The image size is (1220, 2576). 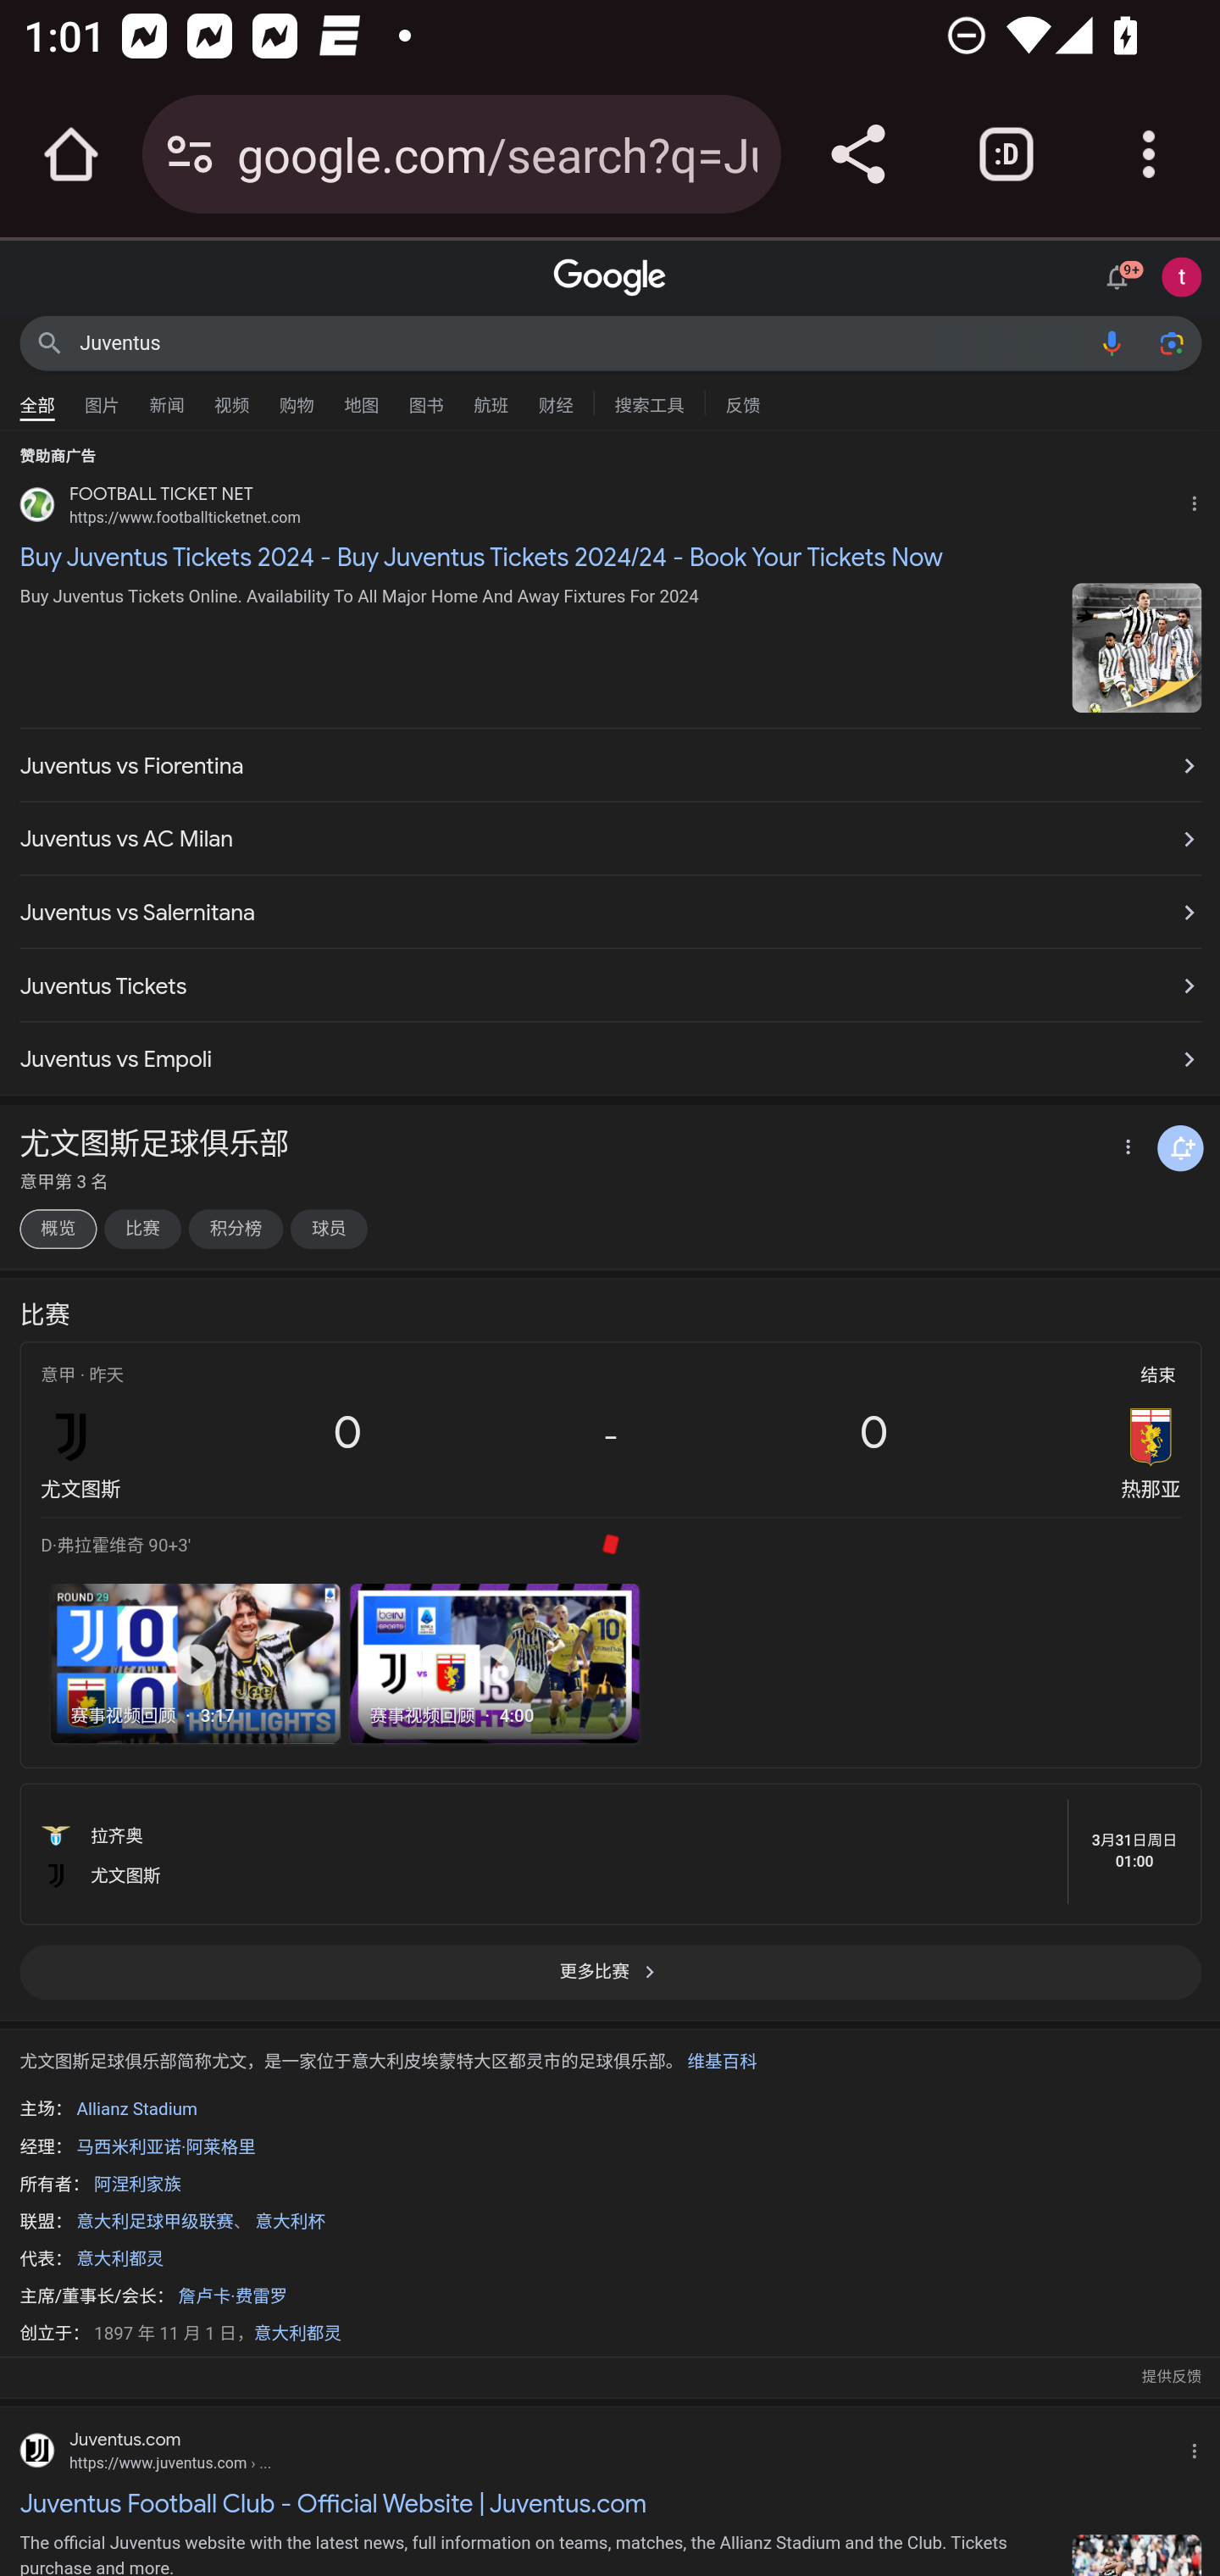 What do you see at coordinates (230, 2296) in the screenshot?
I see `詹卢卡·费雷罗` at bounding box center [230, 2296].